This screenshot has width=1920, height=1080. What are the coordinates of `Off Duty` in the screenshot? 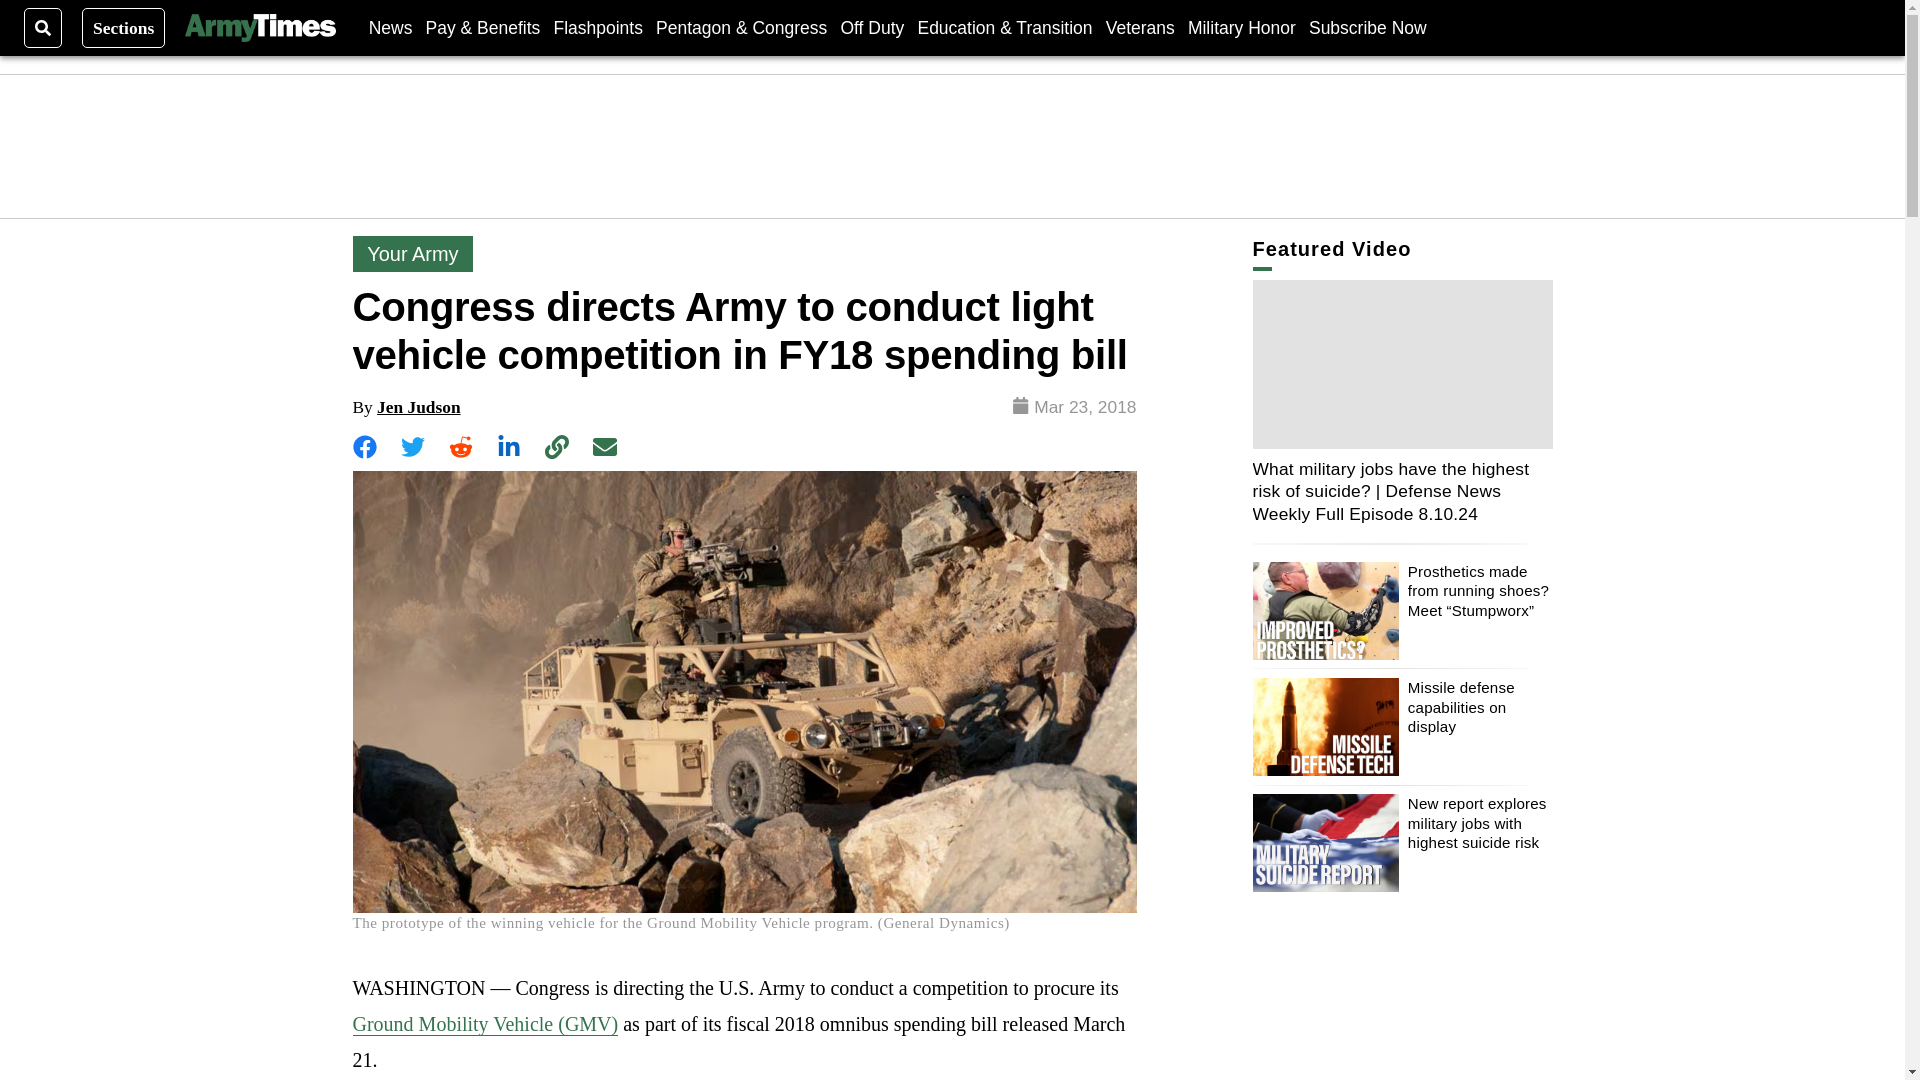 It's located at (872, 27).